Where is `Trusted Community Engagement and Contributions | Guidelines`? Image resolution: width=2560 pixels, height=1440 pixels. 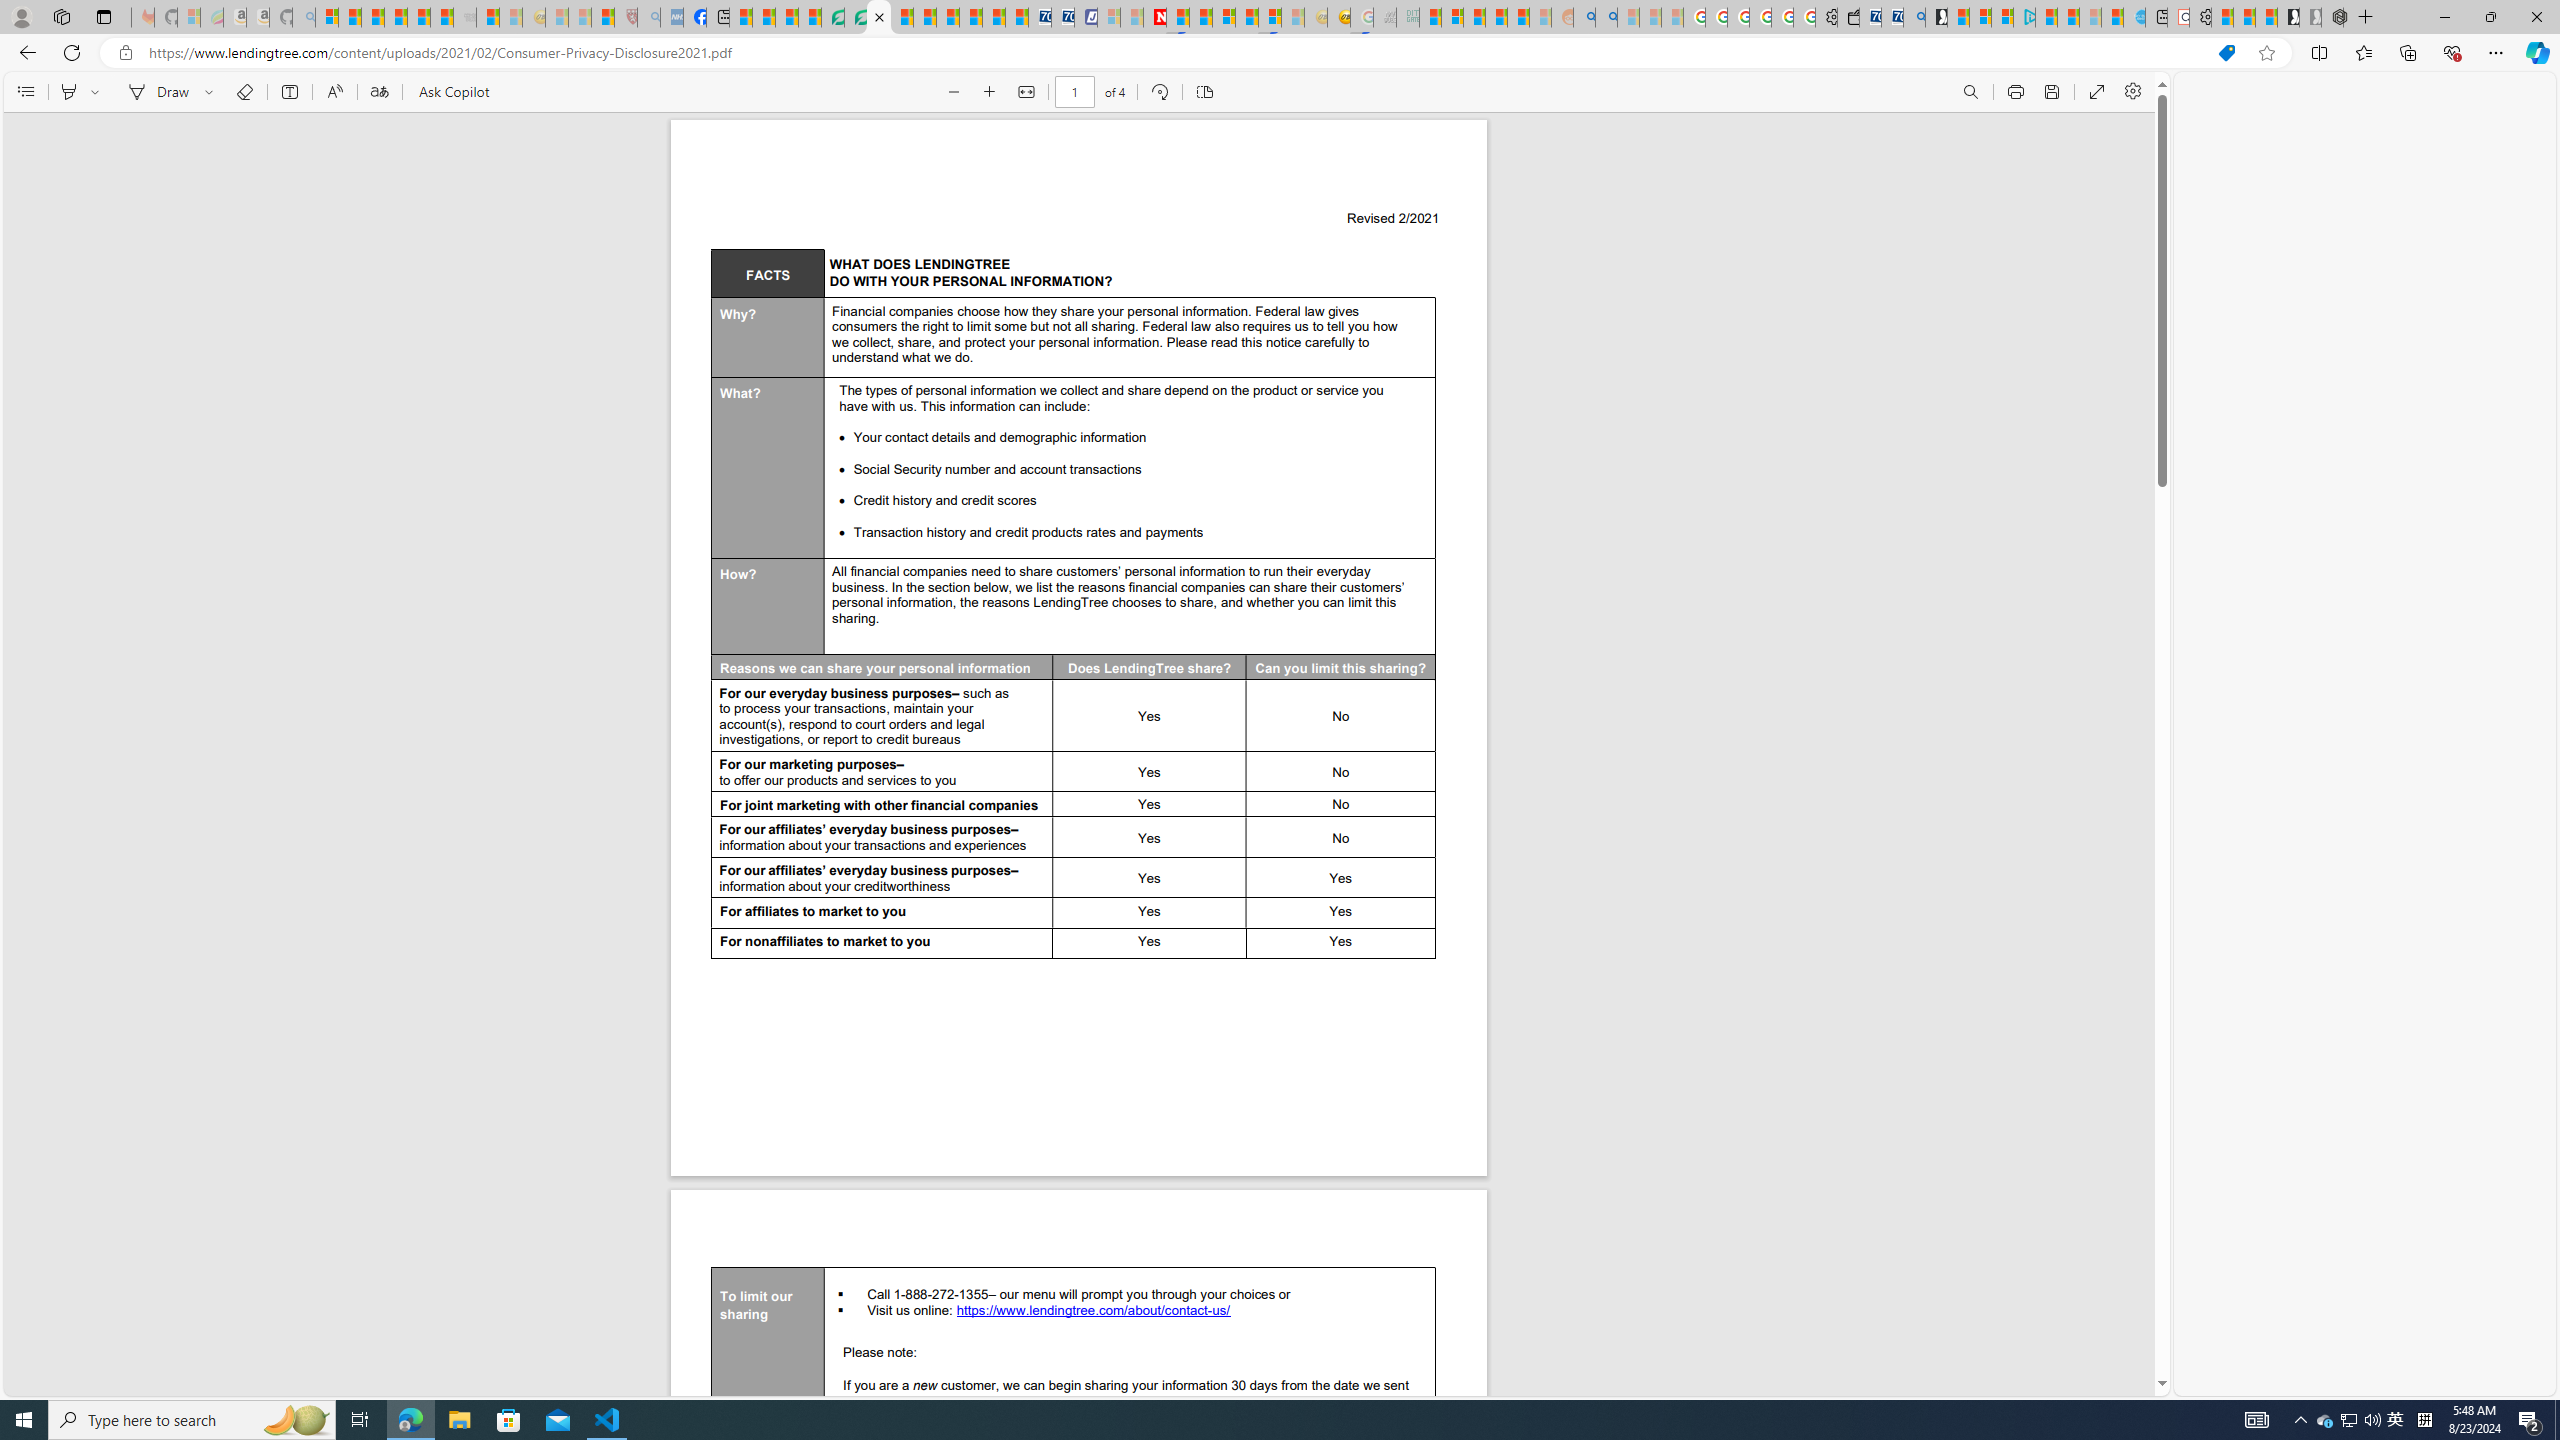
Trusted Community Engagement and Contributions | Guidelines is located at coordinates (1178, 17).